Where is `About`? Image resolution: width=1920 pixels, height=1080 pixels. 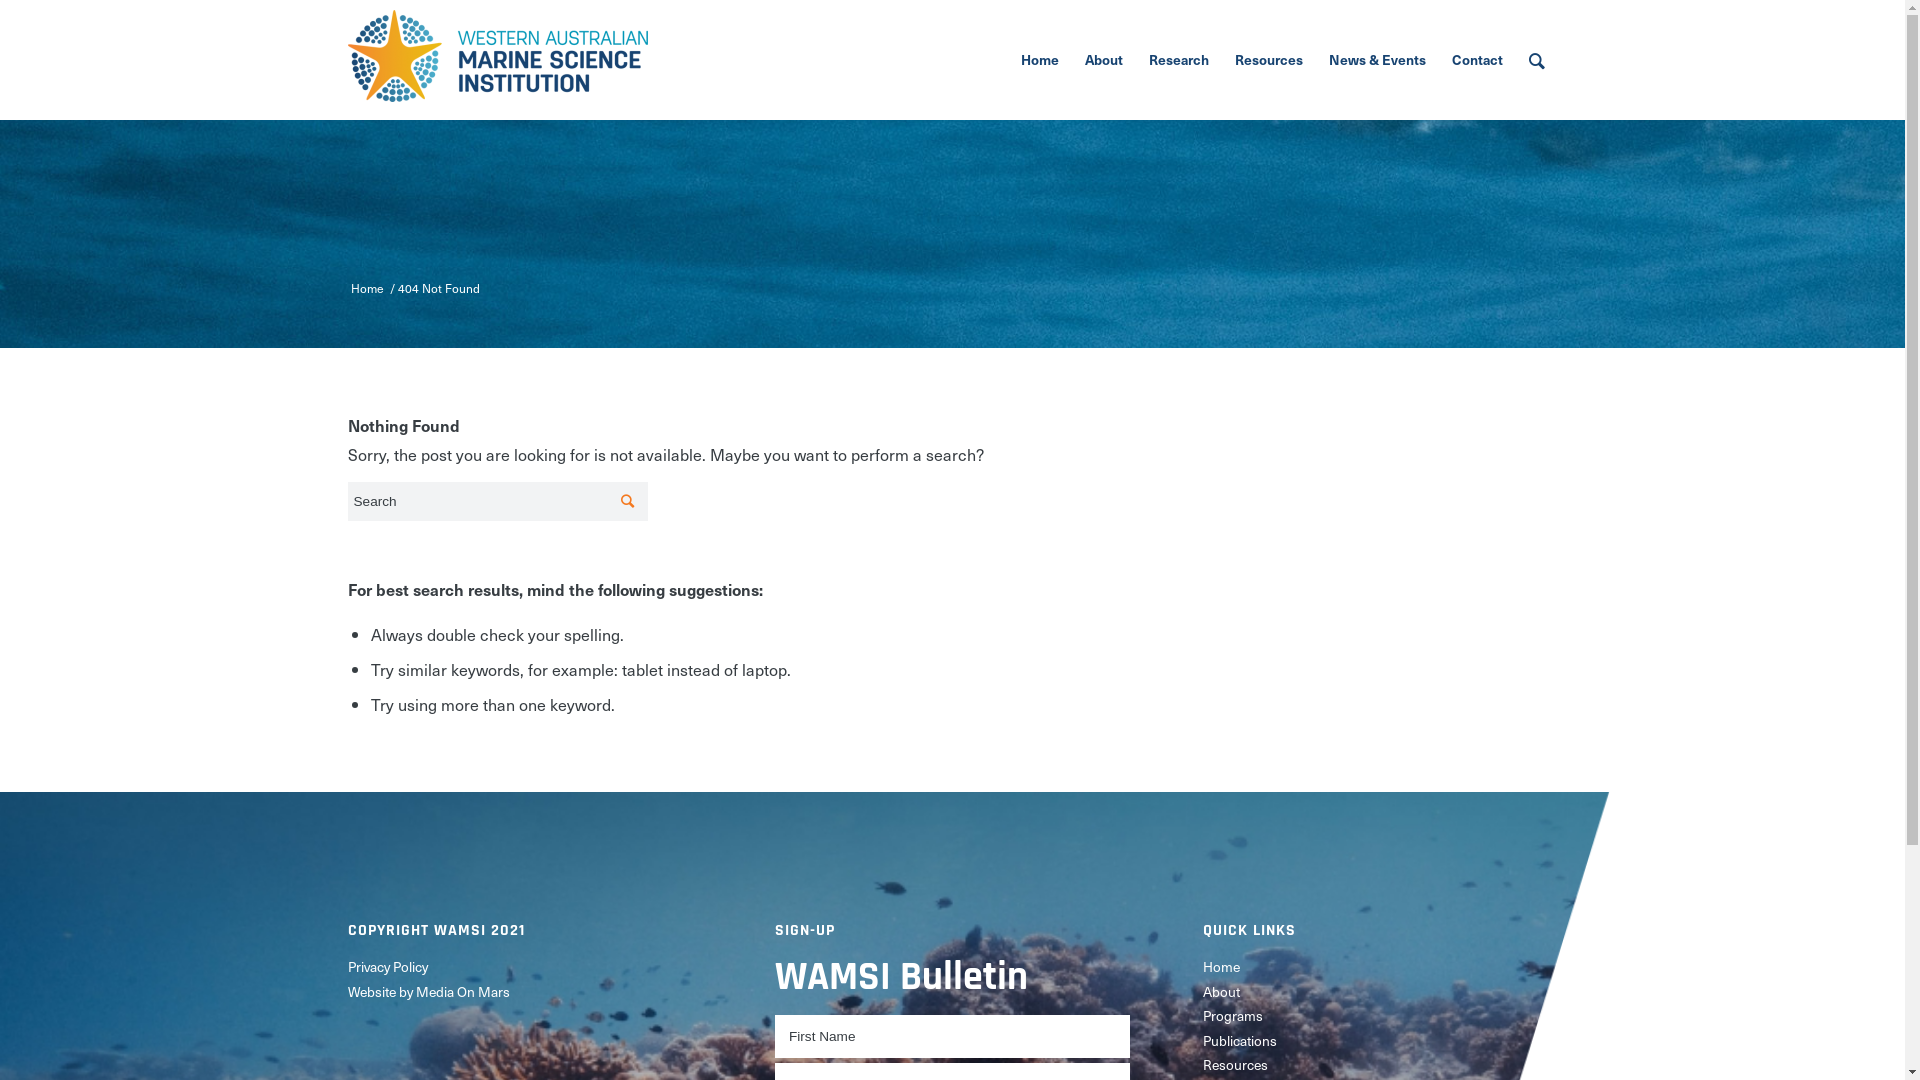
About is located at coordinates (1104, 60).